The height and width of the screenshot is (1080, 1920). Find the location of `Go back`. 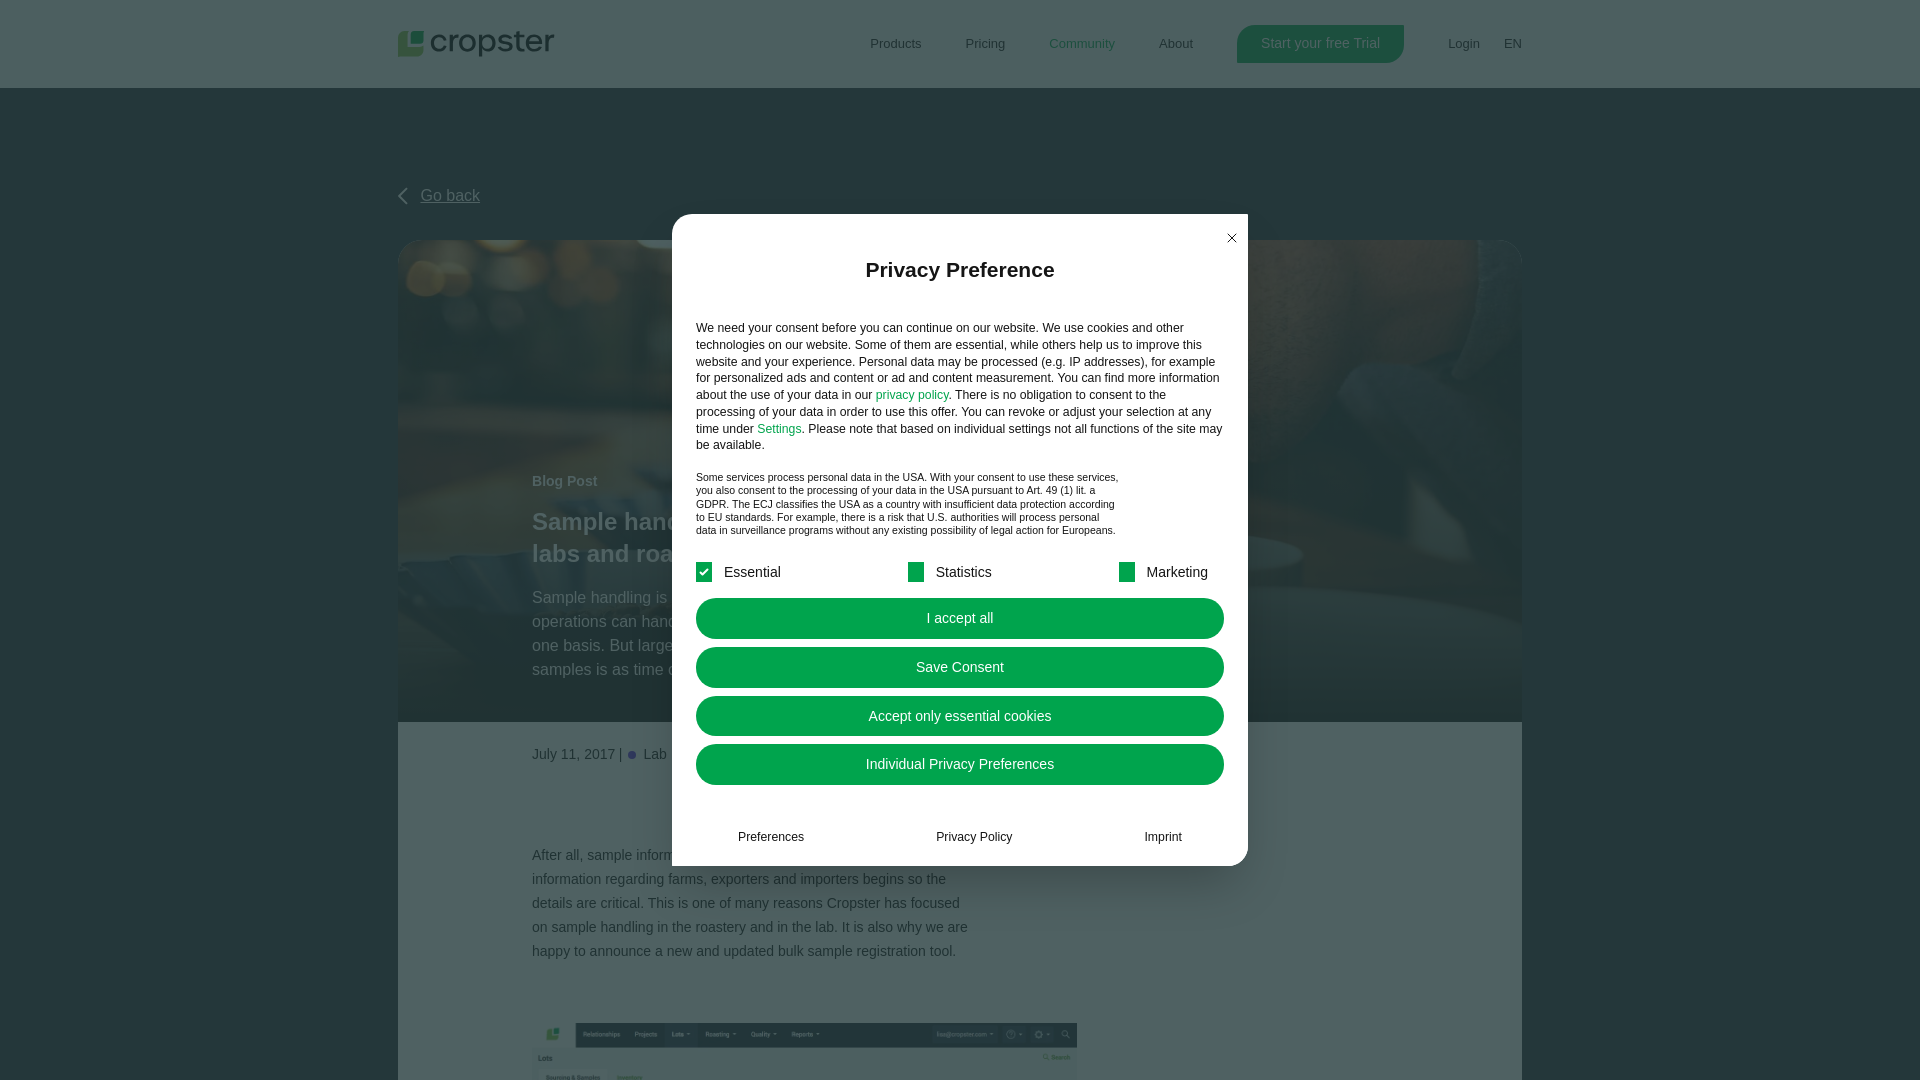

Go back is located at coordinates (438, 196).